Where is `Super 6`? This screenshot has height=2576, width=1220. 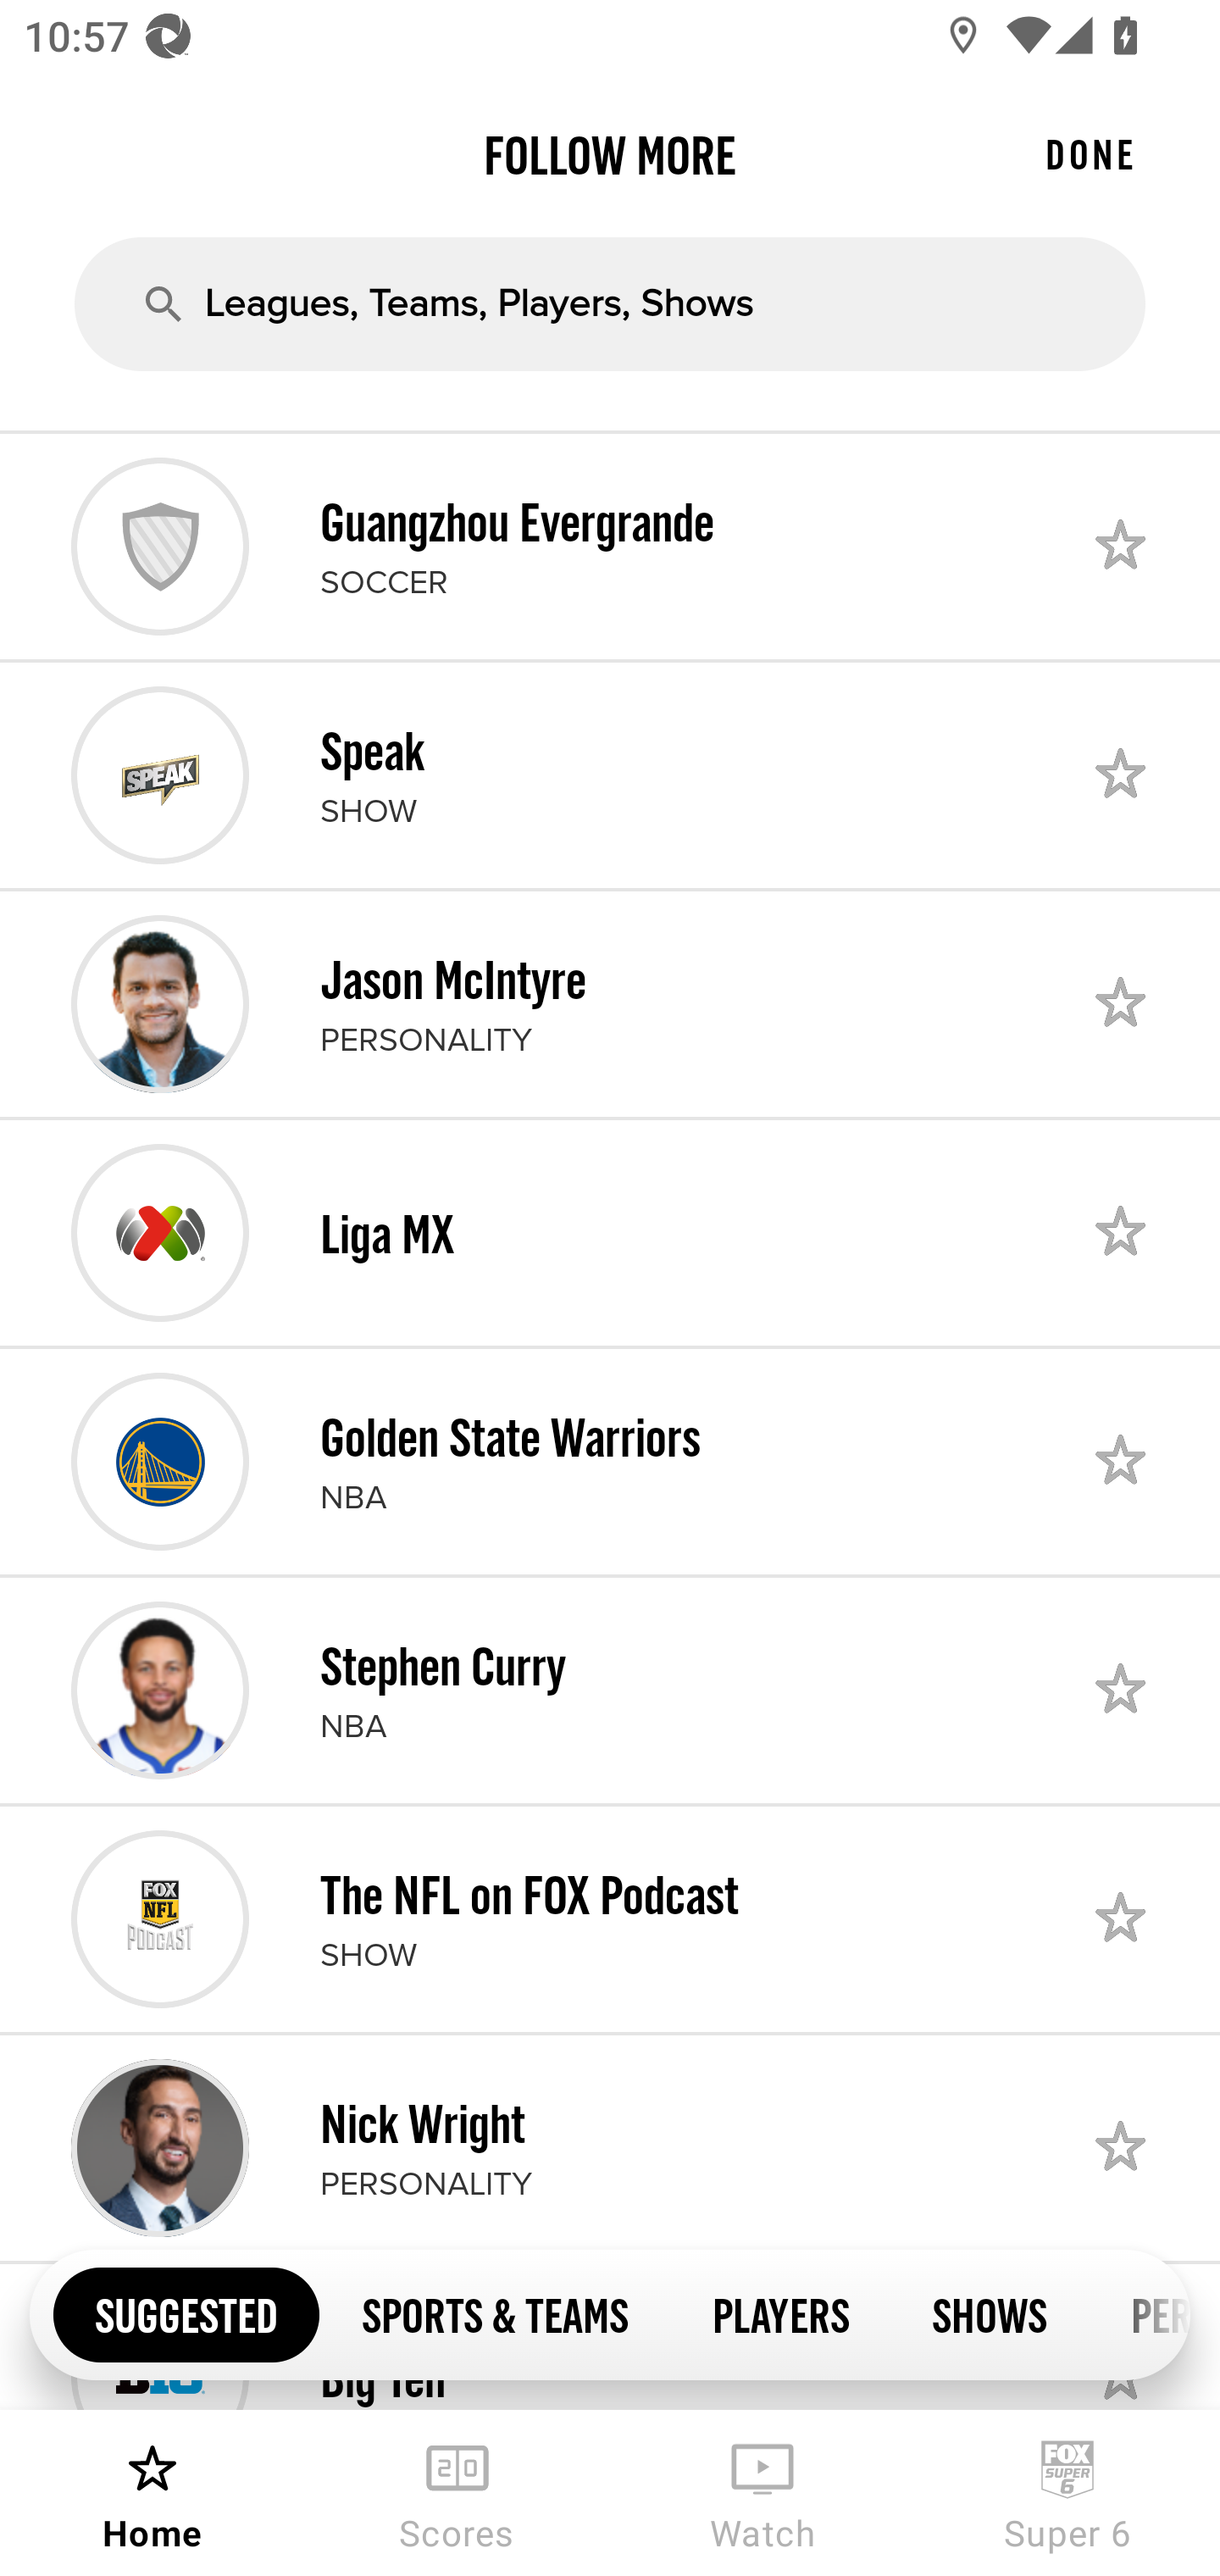 Super 6 is located at coordinates (1067, 2493).